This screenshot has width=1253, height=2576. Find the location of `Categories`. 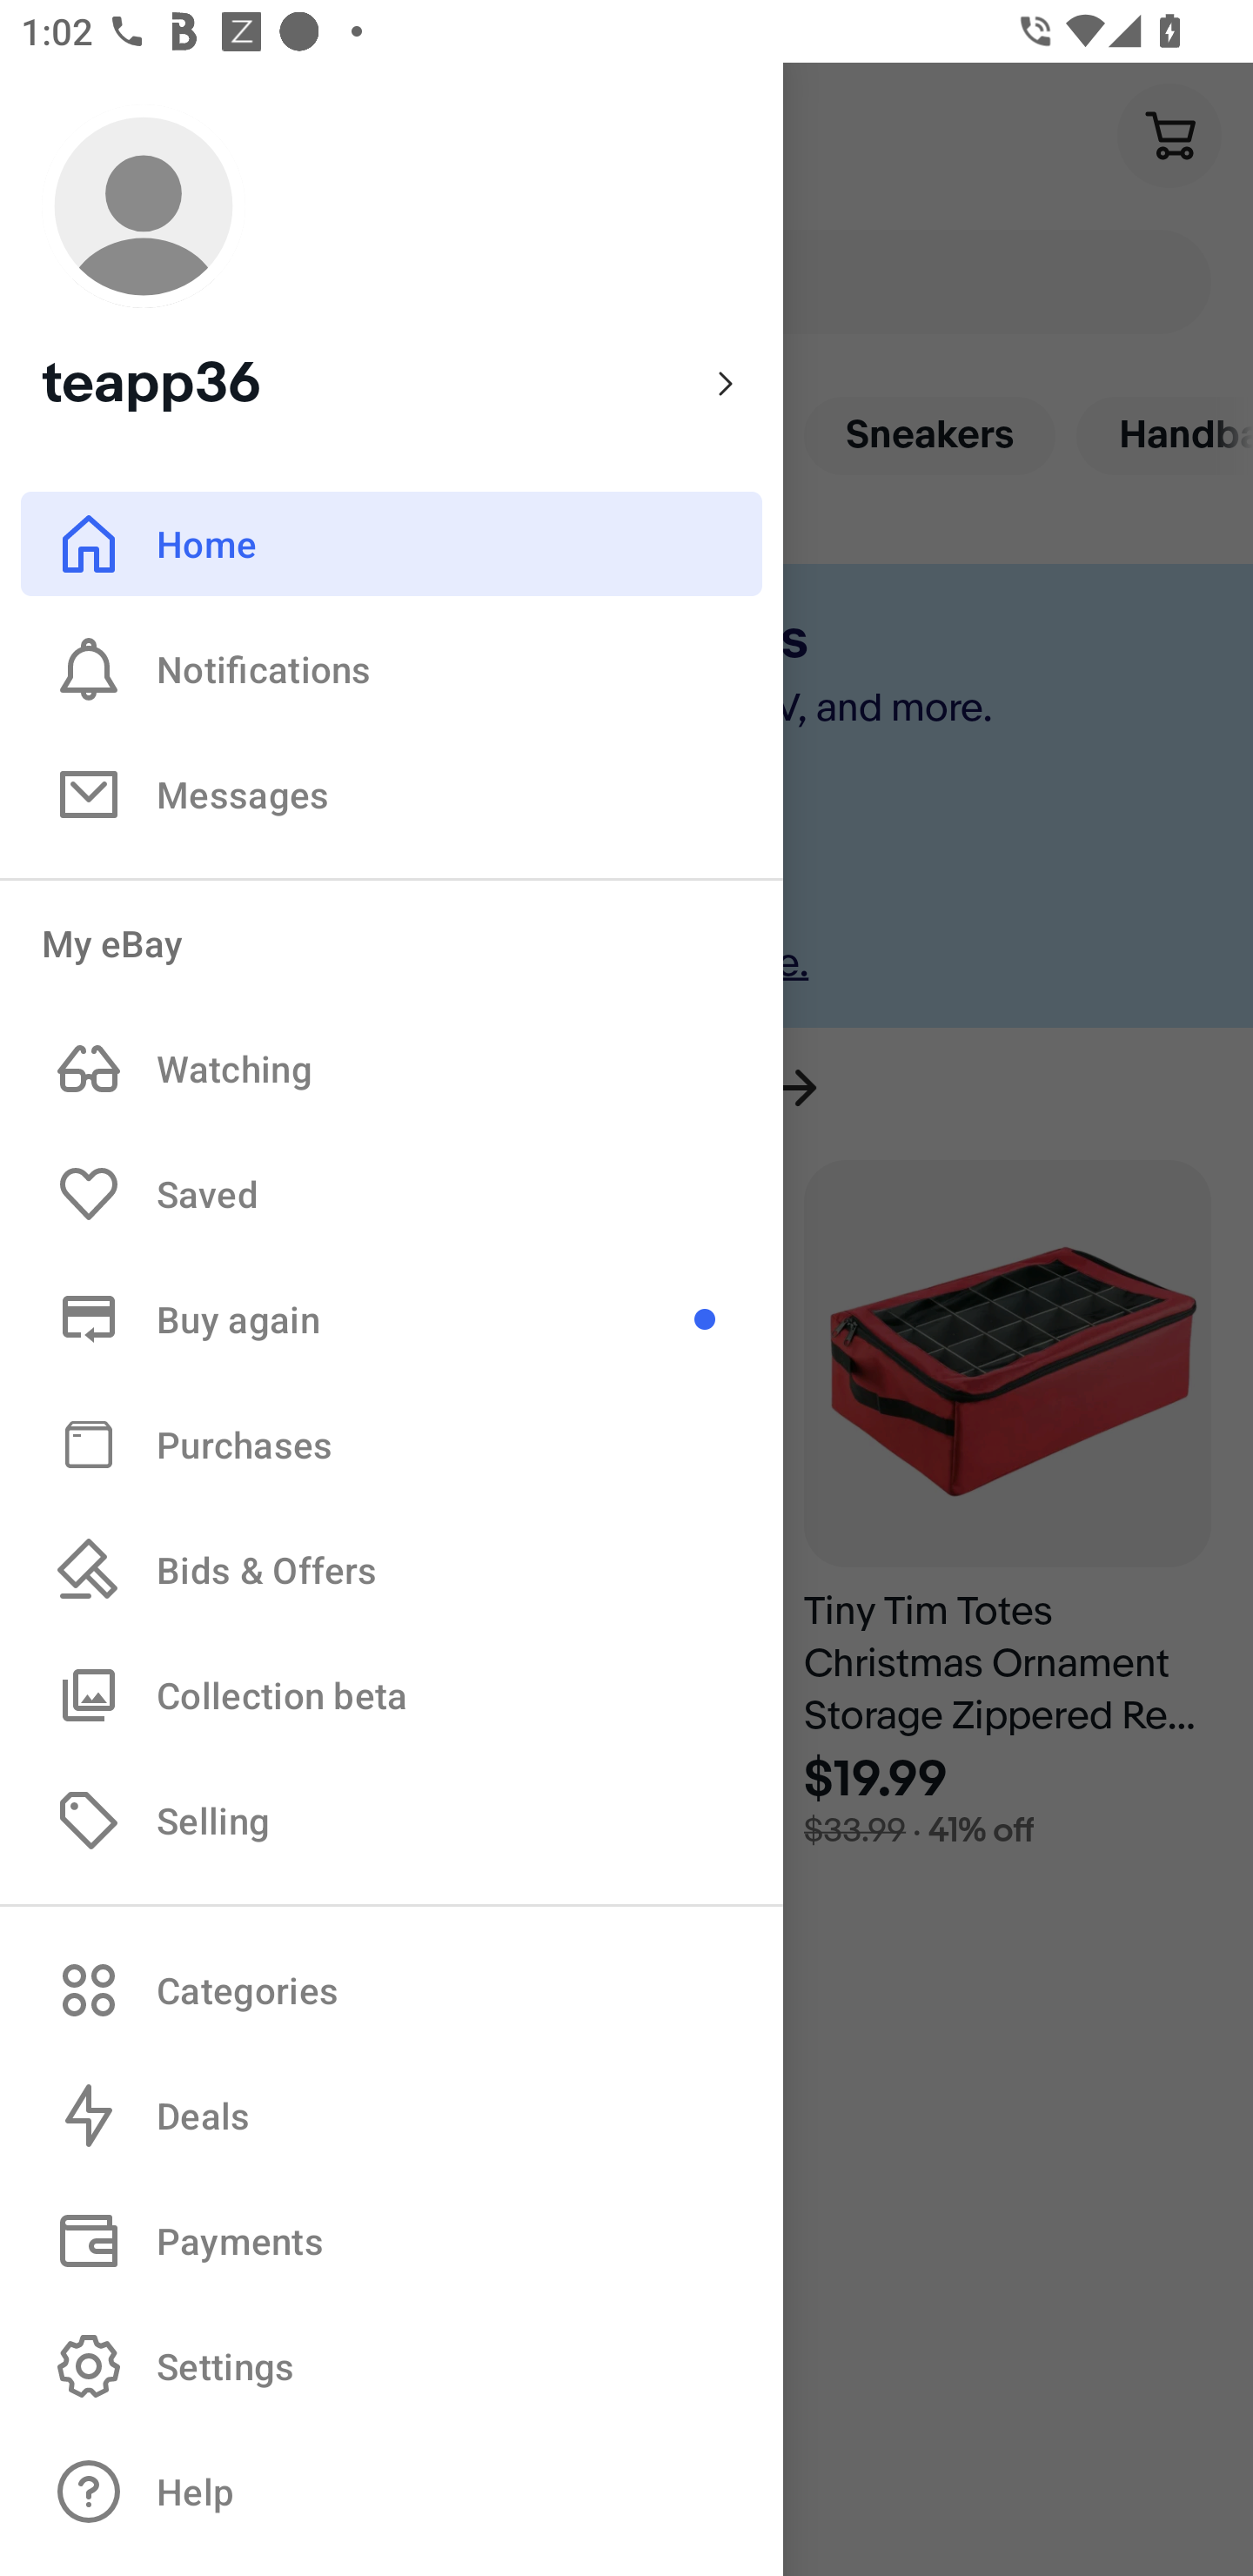

Categories is located at coordinates (392, 1989).